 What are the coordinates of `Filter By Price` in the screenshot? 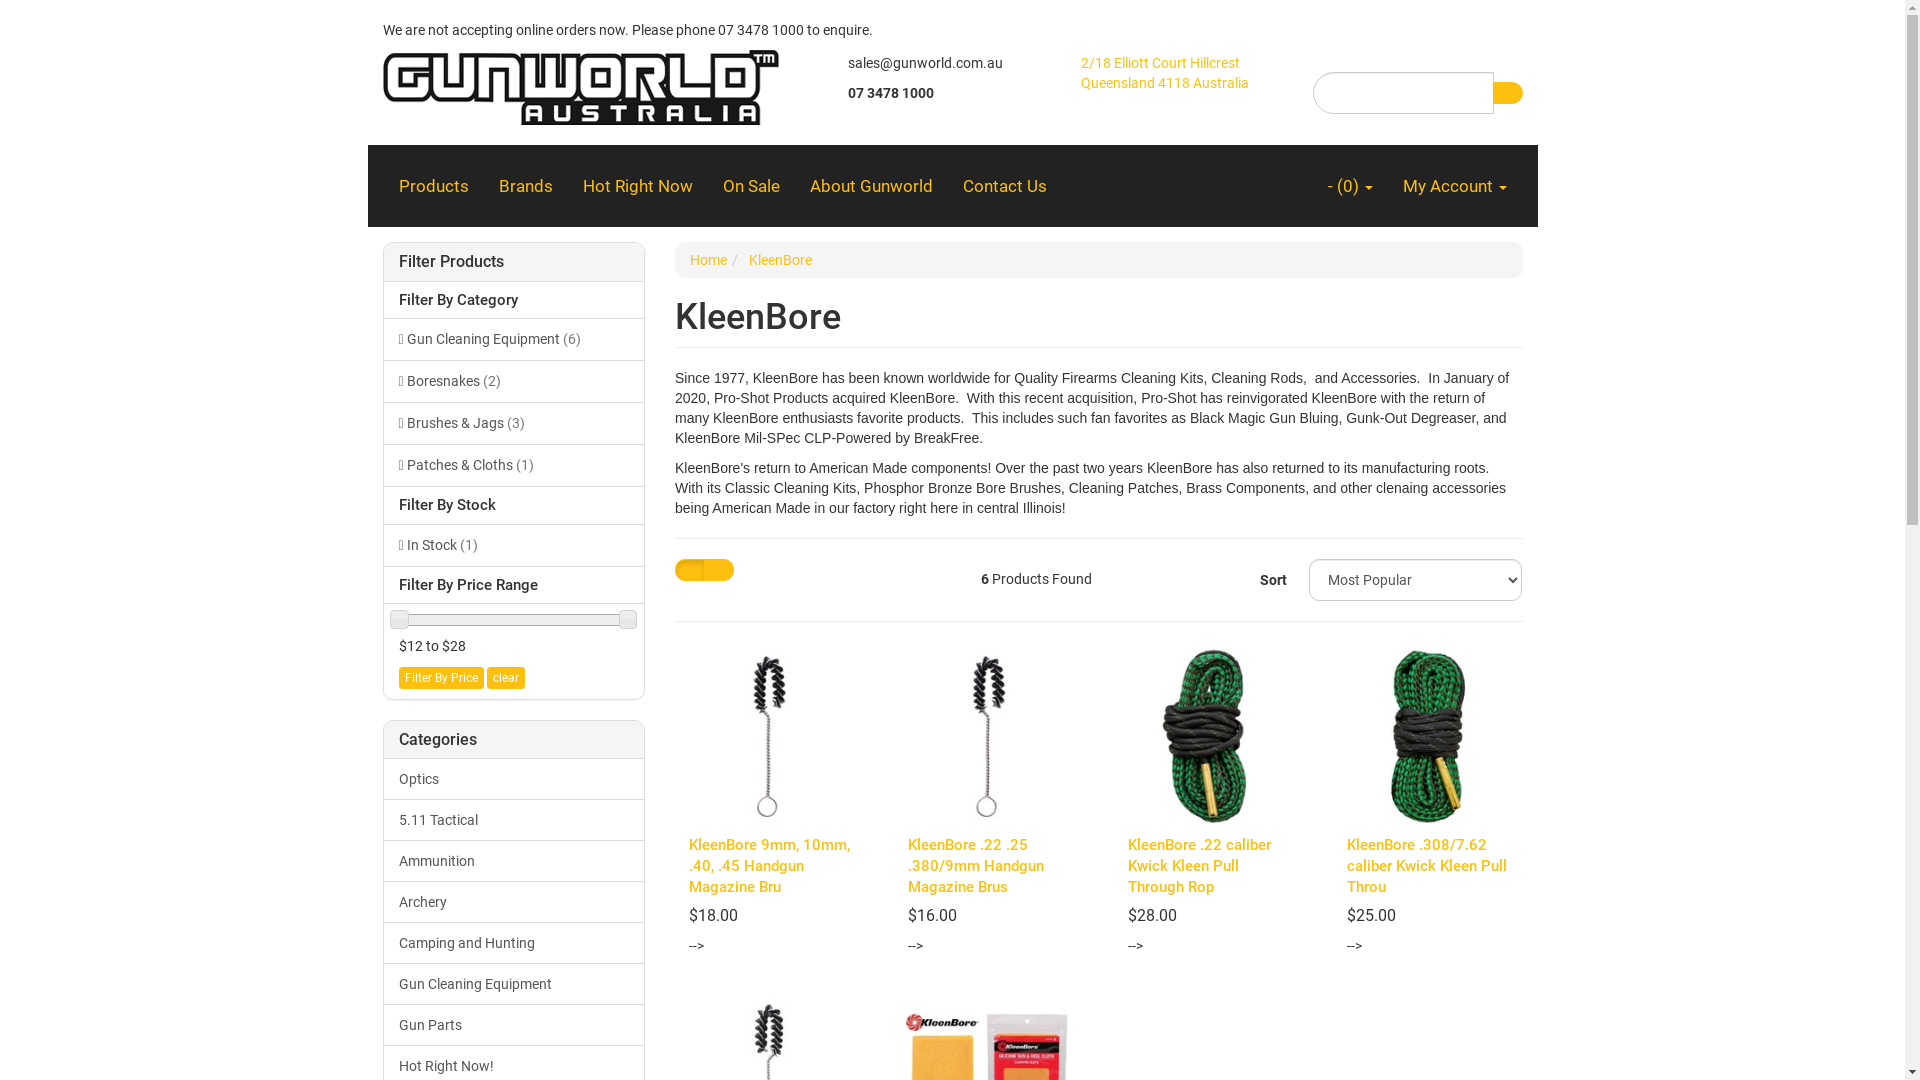 It's located at (440, 678).